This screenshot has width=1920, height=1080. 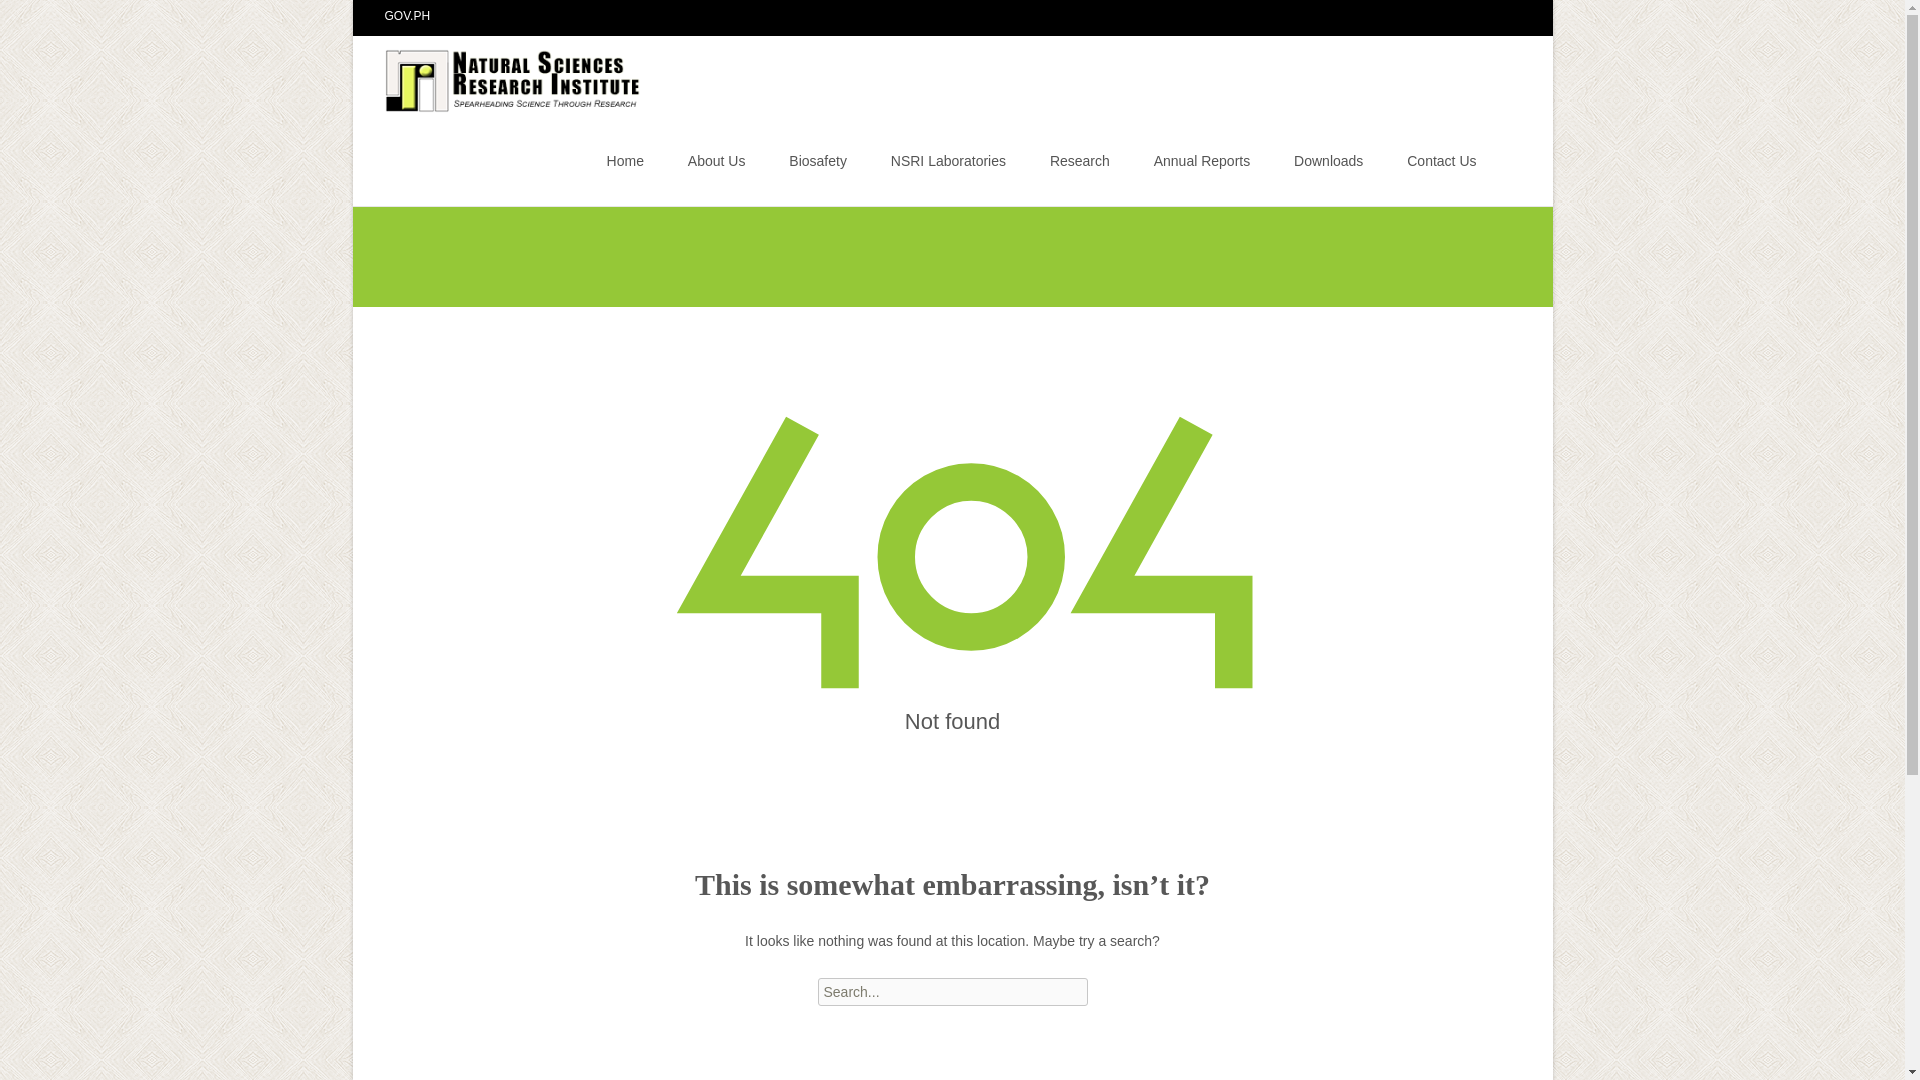 What do you see at coordinates (1503, 163) in the screenshot?
I see `Search for:` at bounding box center [1503, 163].